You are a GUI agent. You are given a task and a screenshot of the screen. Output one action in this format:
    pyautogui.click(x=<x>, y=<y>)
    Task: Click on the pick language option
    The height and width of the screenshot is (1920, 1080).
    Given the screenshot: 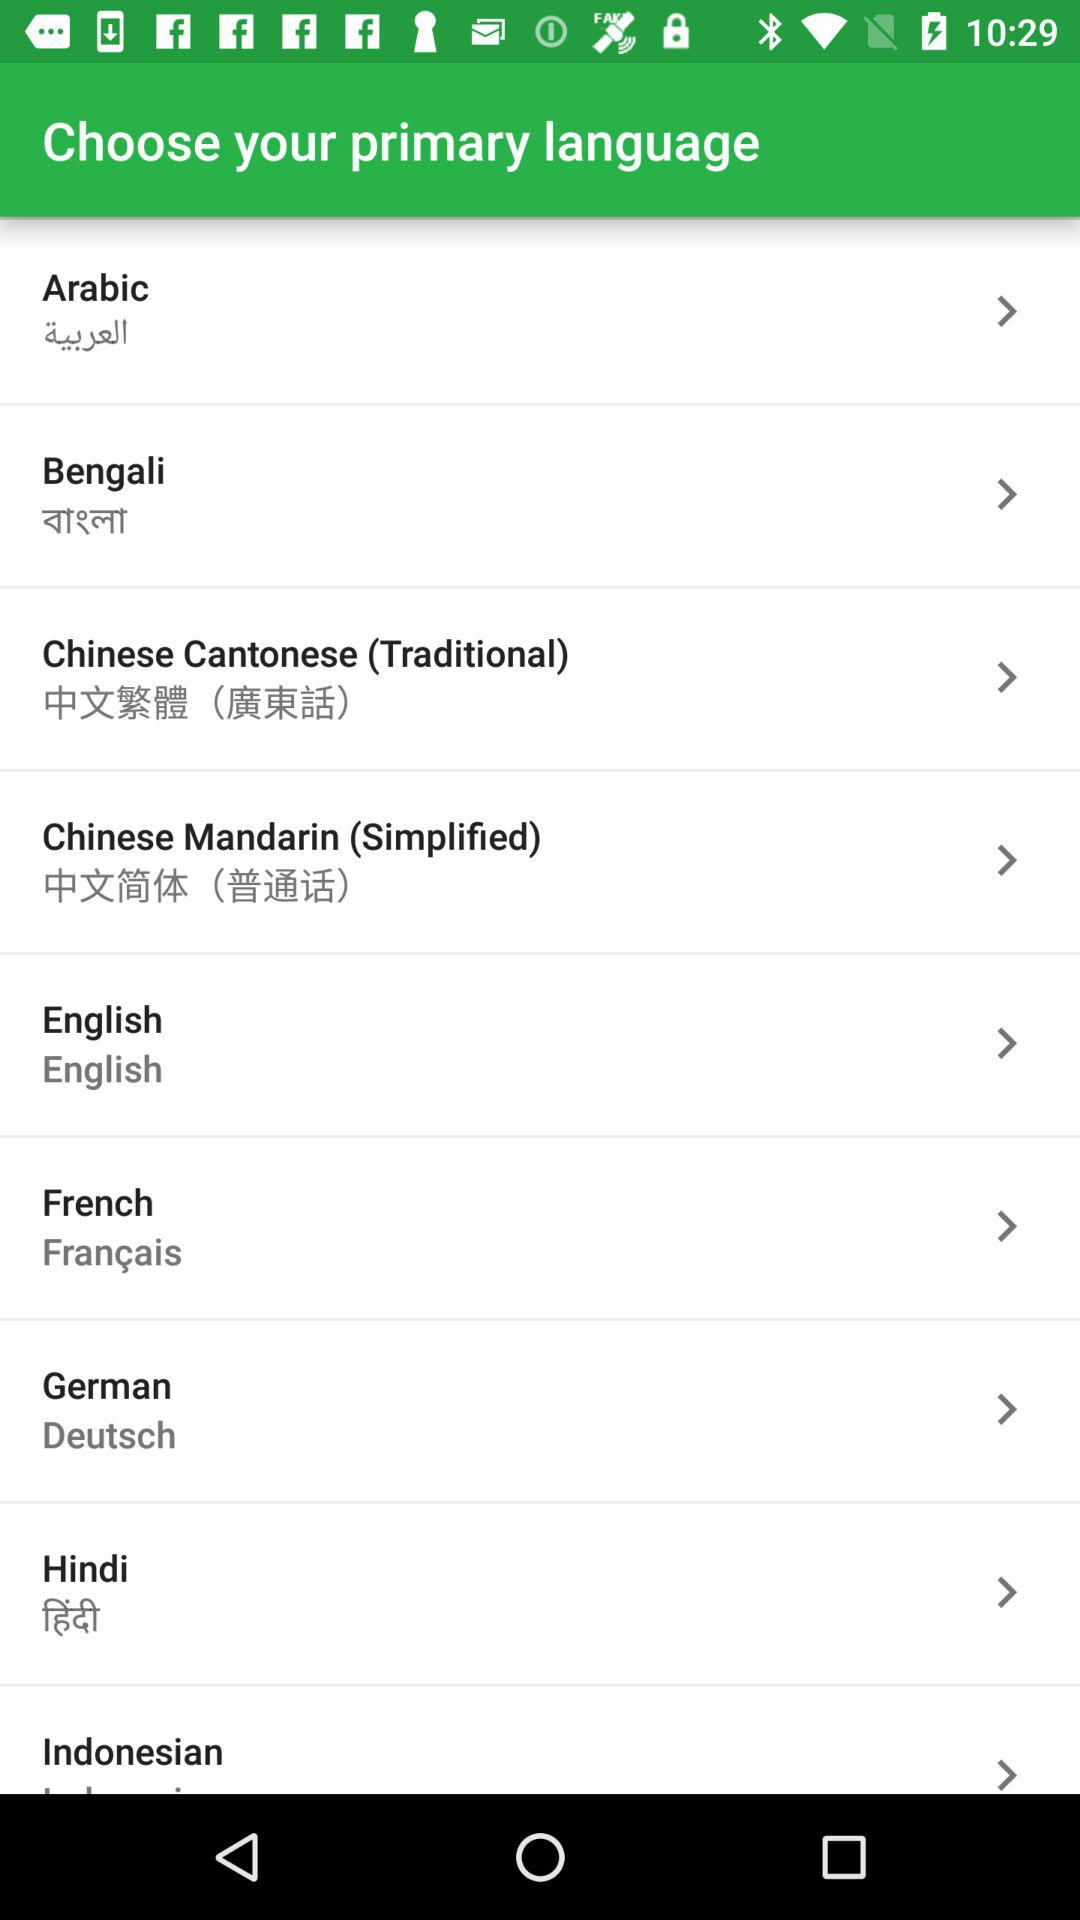 What is the action you would take?
    pyautogui.click(x=1017, y=1042)
    